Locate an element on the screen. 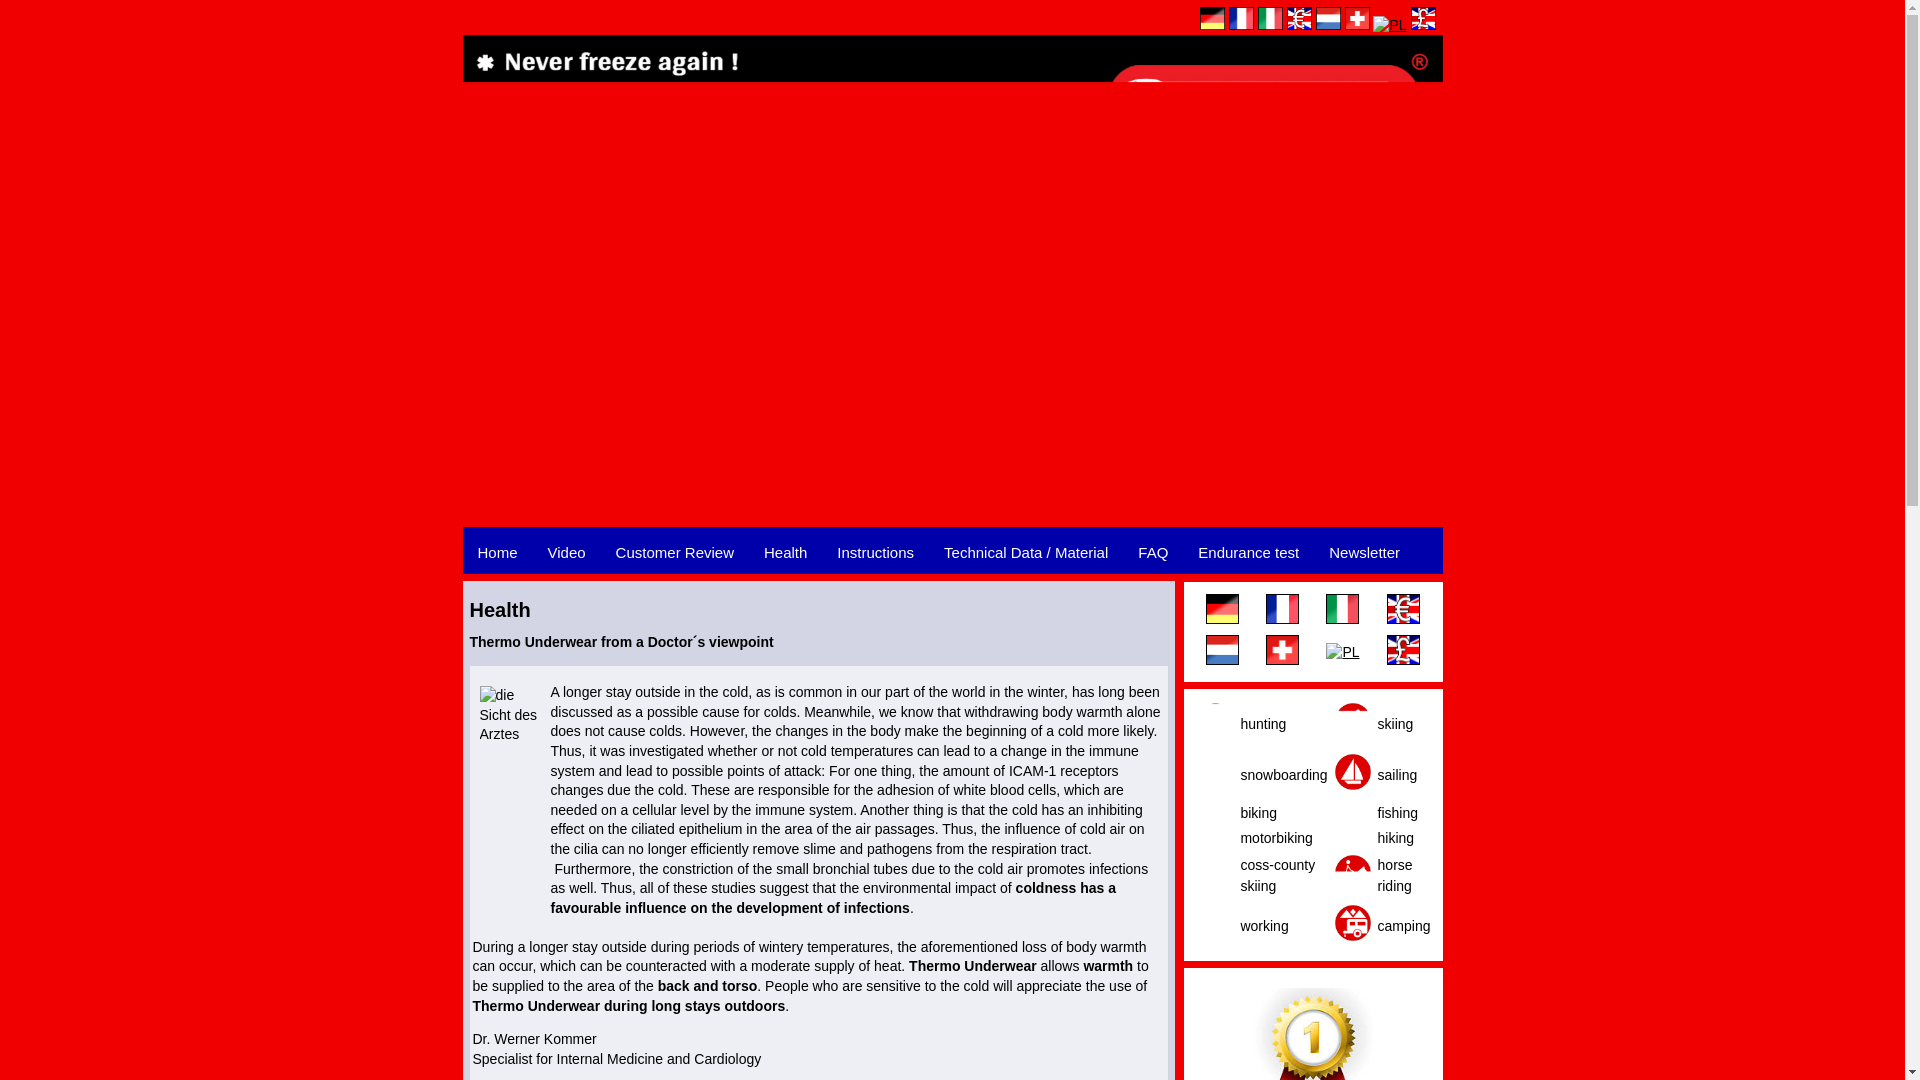  FR is located at coordinates (1240, 18).